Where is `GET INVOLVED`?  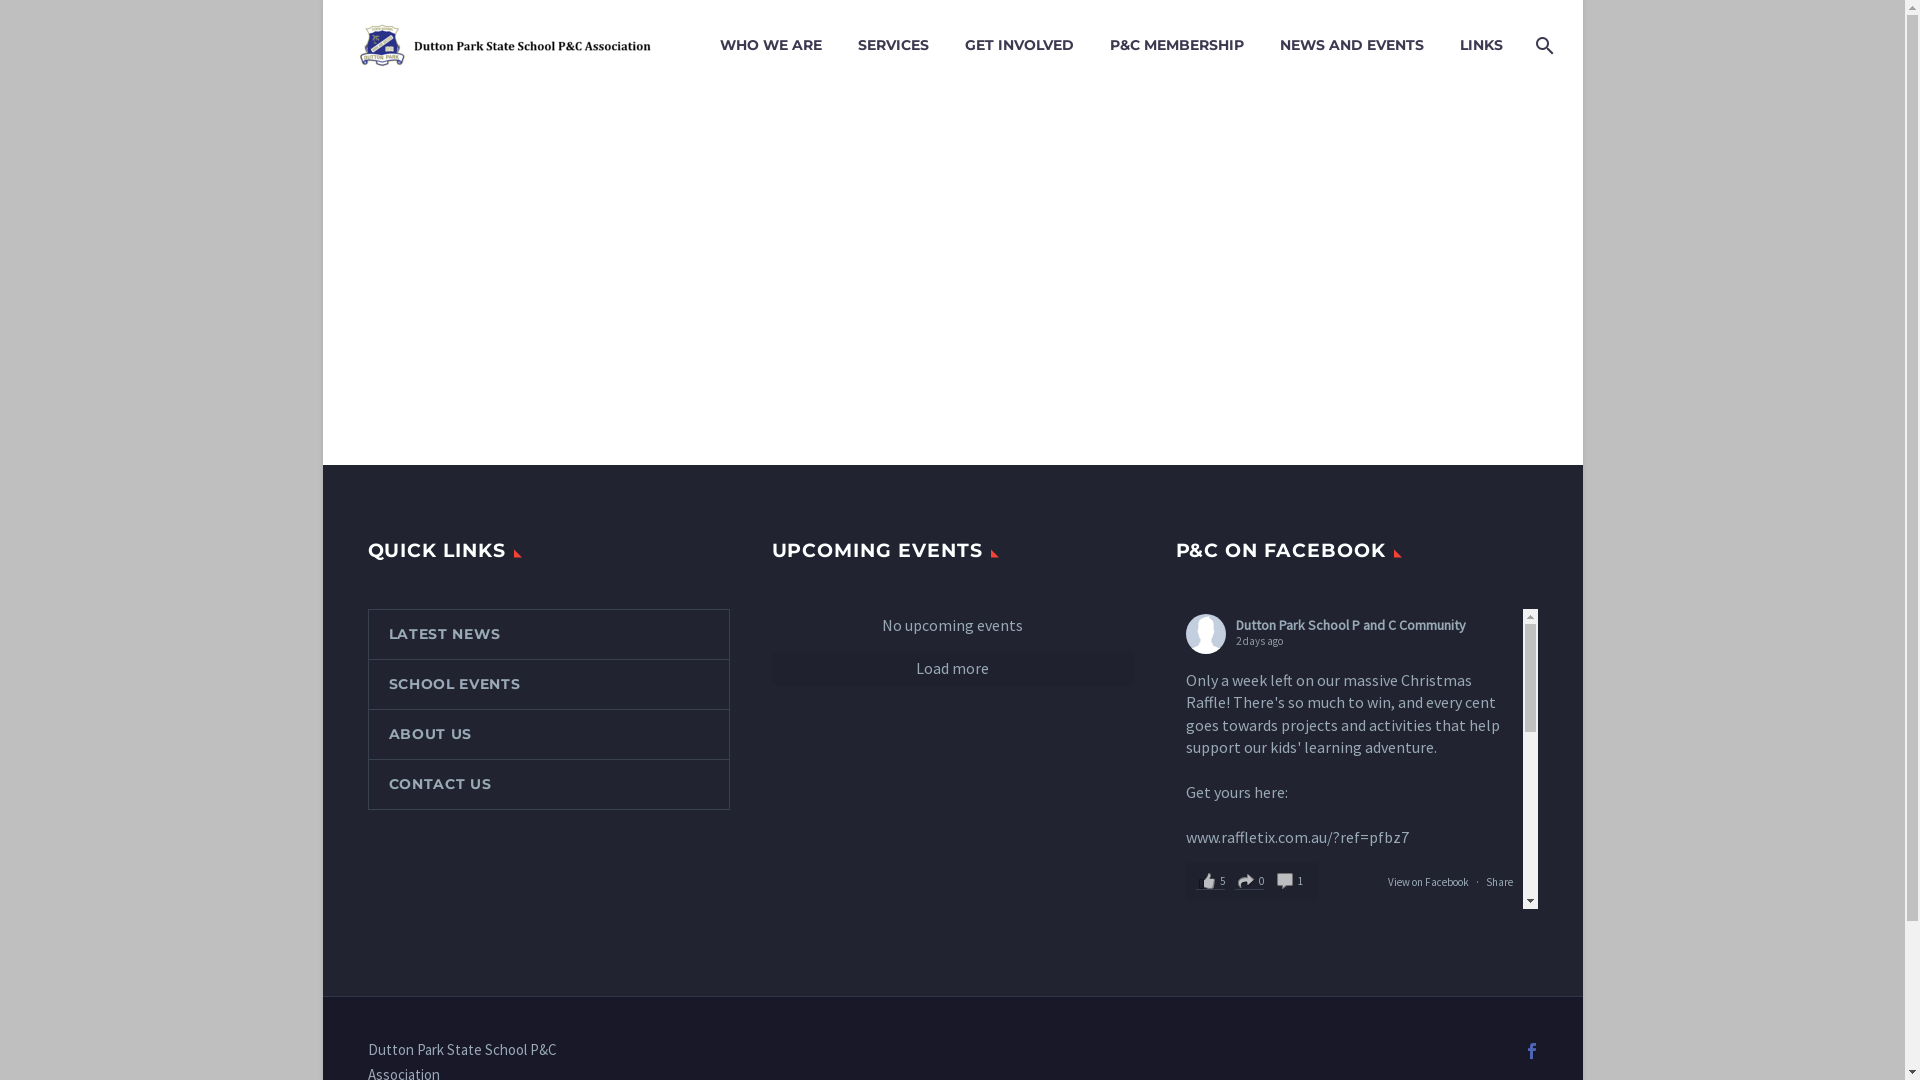
GET INVOLVED is located at coordinates (1020, 46).